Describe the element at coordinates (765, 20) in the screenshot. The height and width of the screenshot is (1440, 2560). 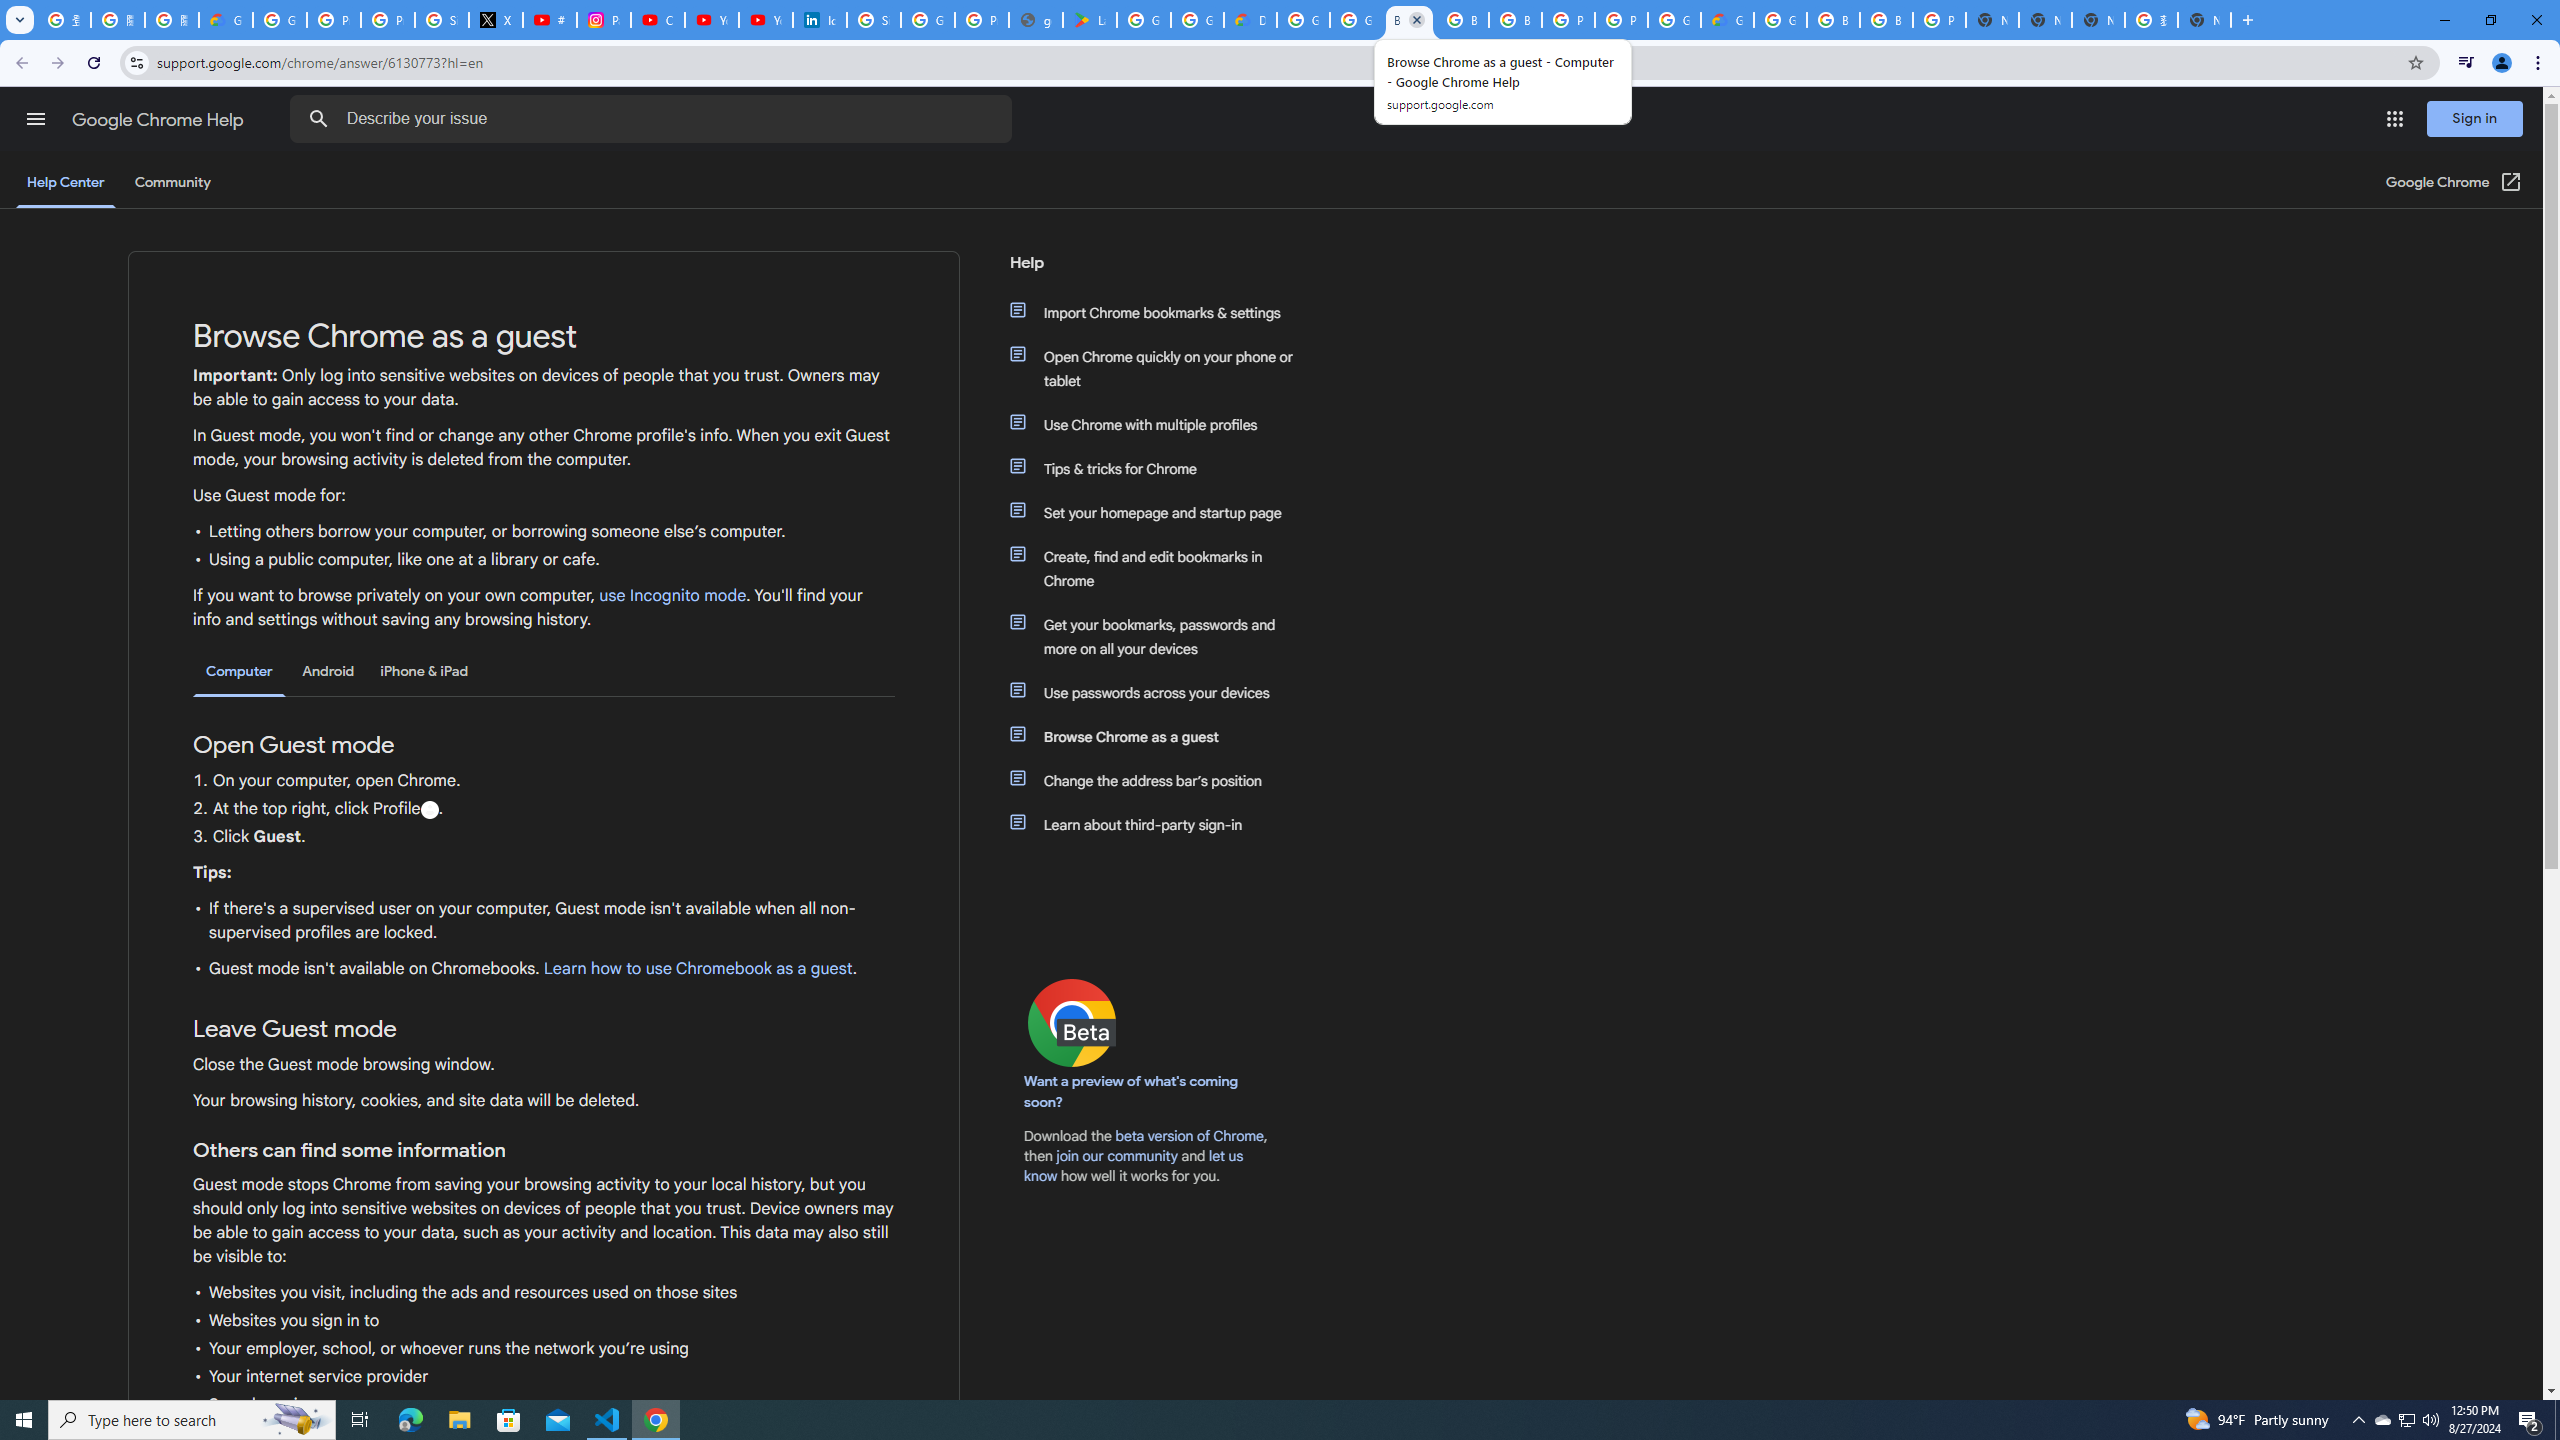
I see `YouTube Culture & Trends - YouTube Top 10, 2021` at that location.